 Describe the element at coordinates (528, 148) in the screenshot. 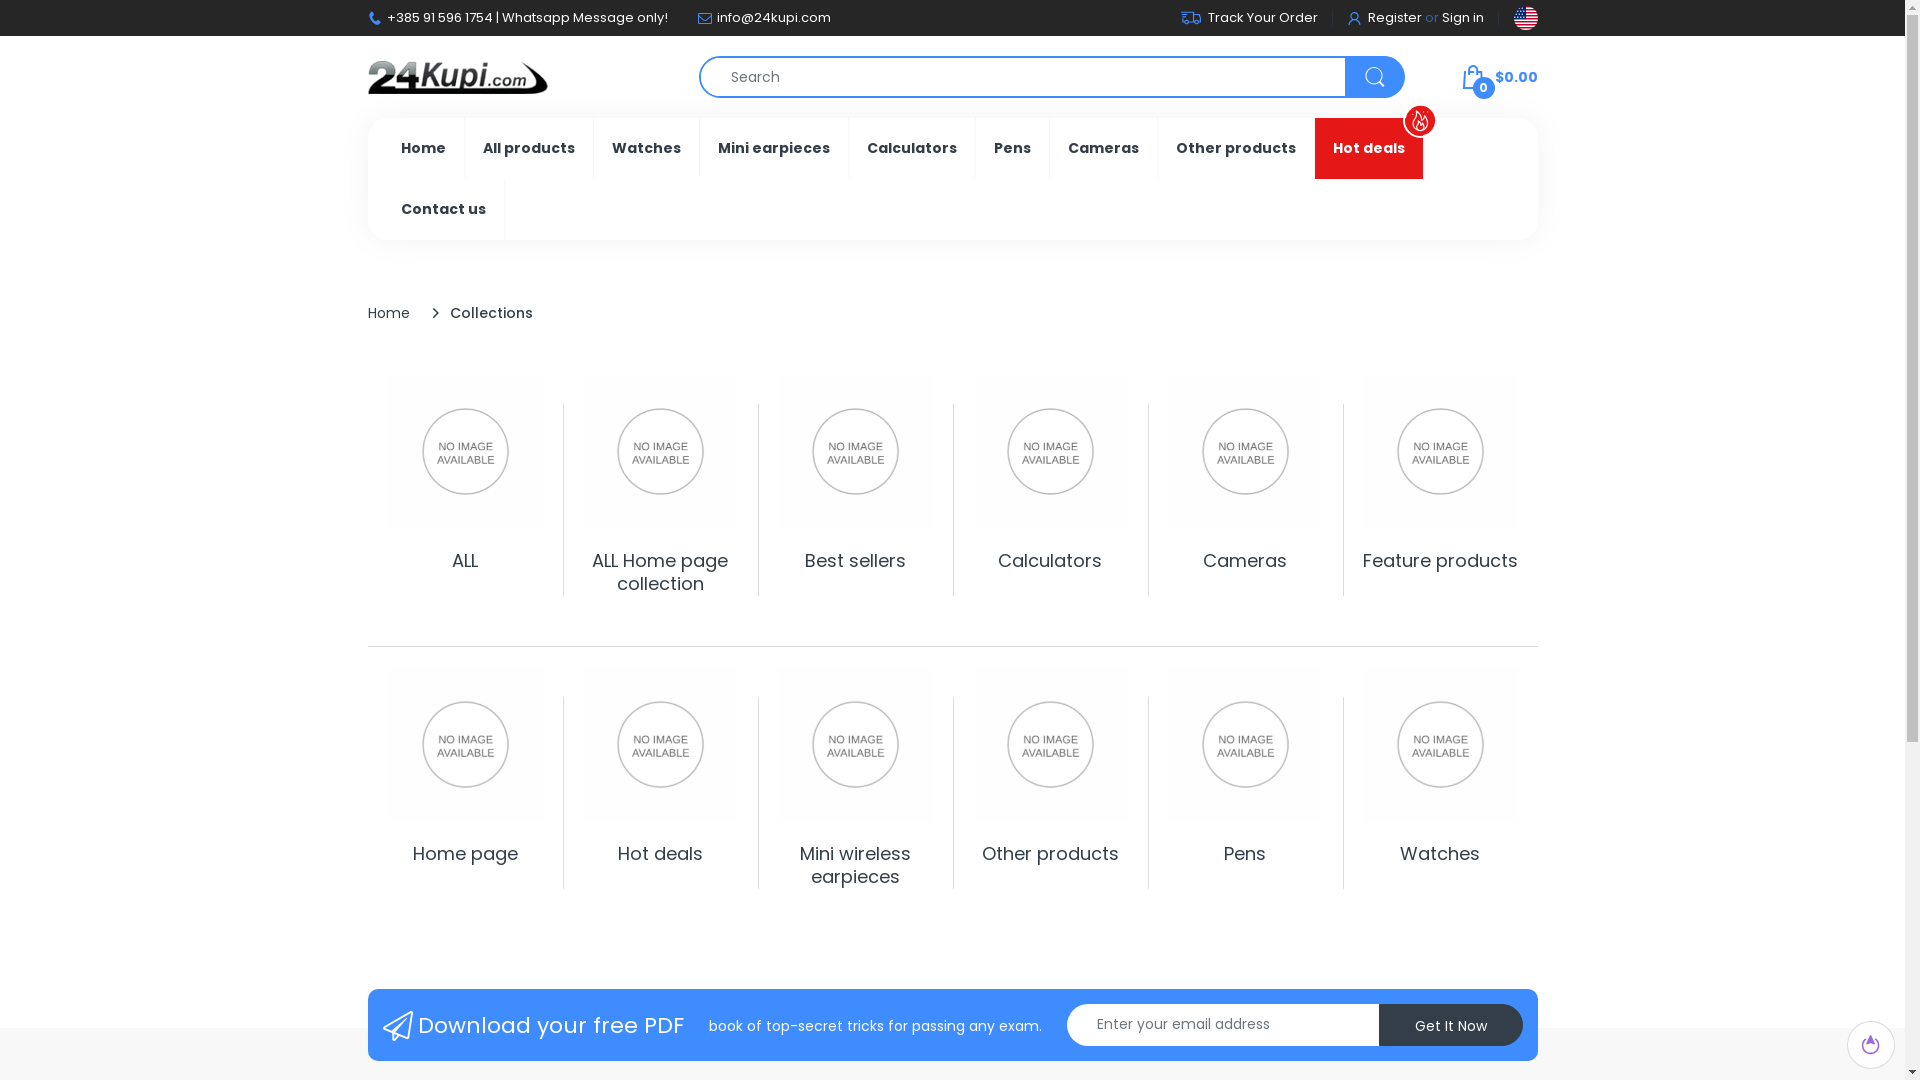

I see `All products` at that location.